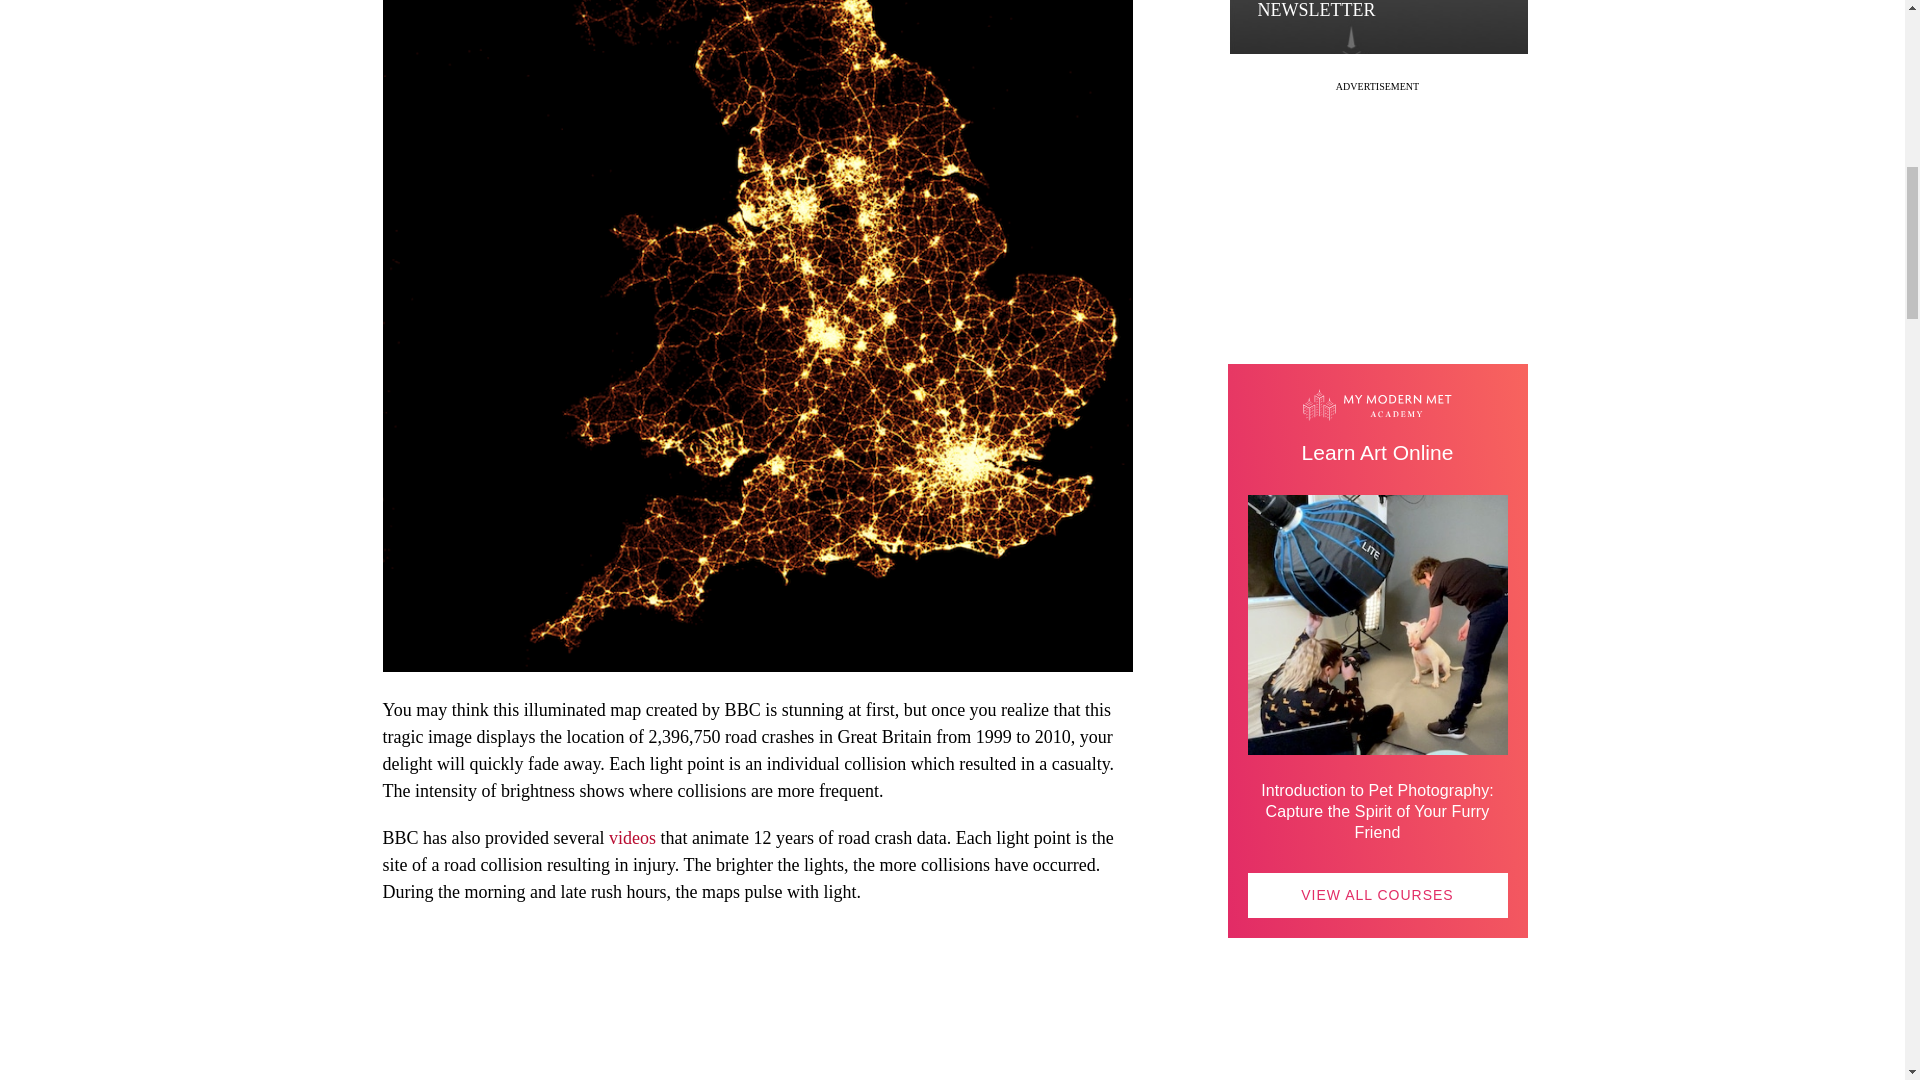 The width and height of the screenshot is (1920, 1080). Describe the element at coordinates (1378, 1064) in the screenshot. I see `Visit Our Store` at that location.